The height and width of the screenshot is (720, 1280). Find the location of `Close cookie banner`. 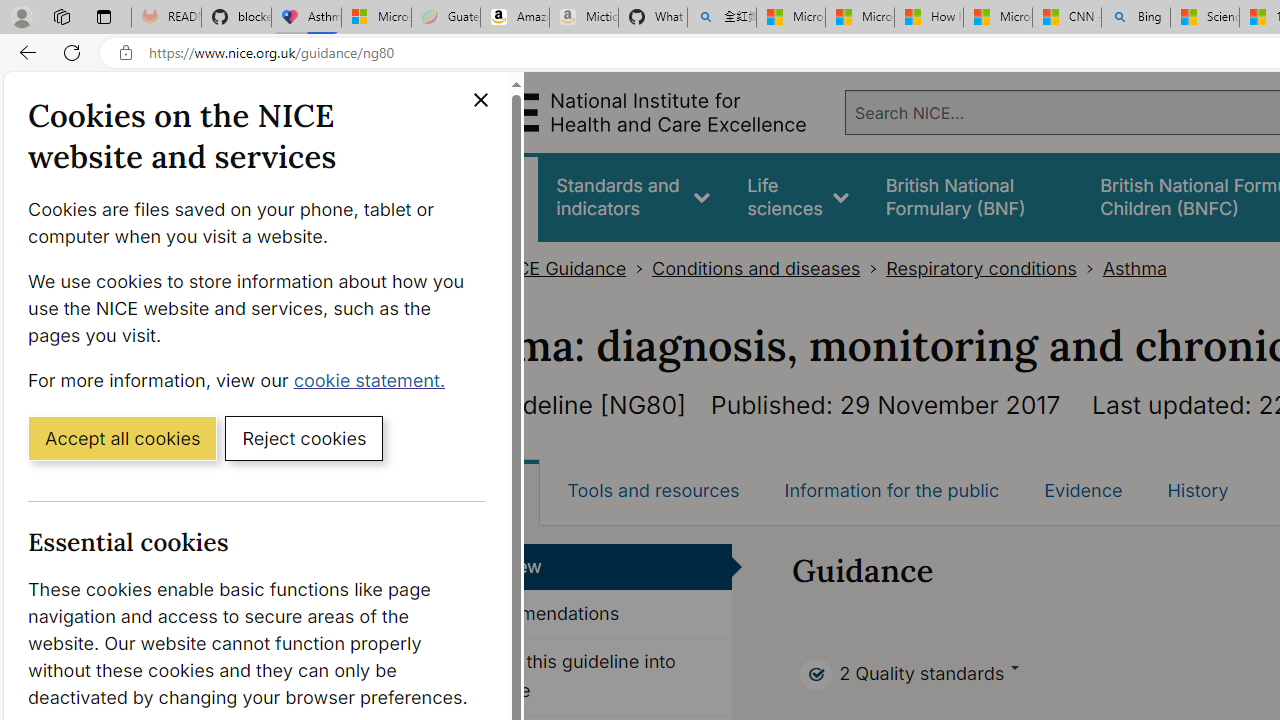

Close cookie banner is located at coordinates (480, 100).